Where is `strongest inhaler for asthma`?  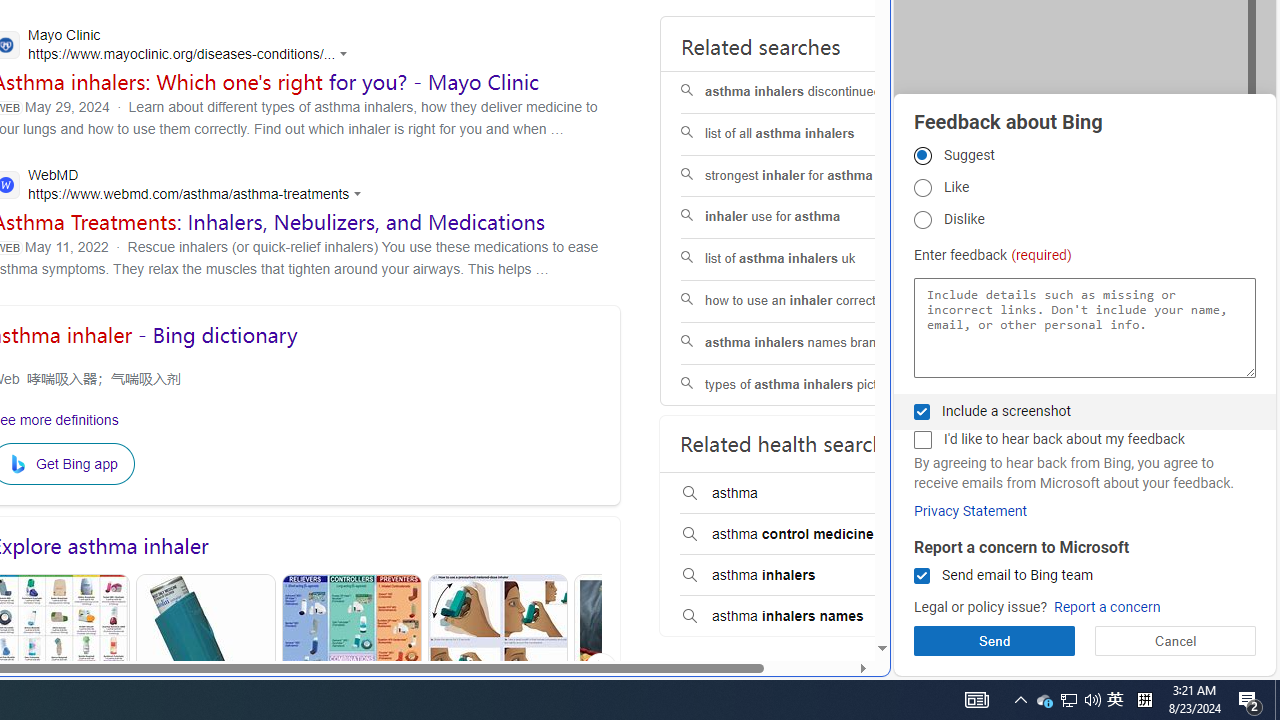
strongest inhaler for asthma is located at coordinates (807, 176).